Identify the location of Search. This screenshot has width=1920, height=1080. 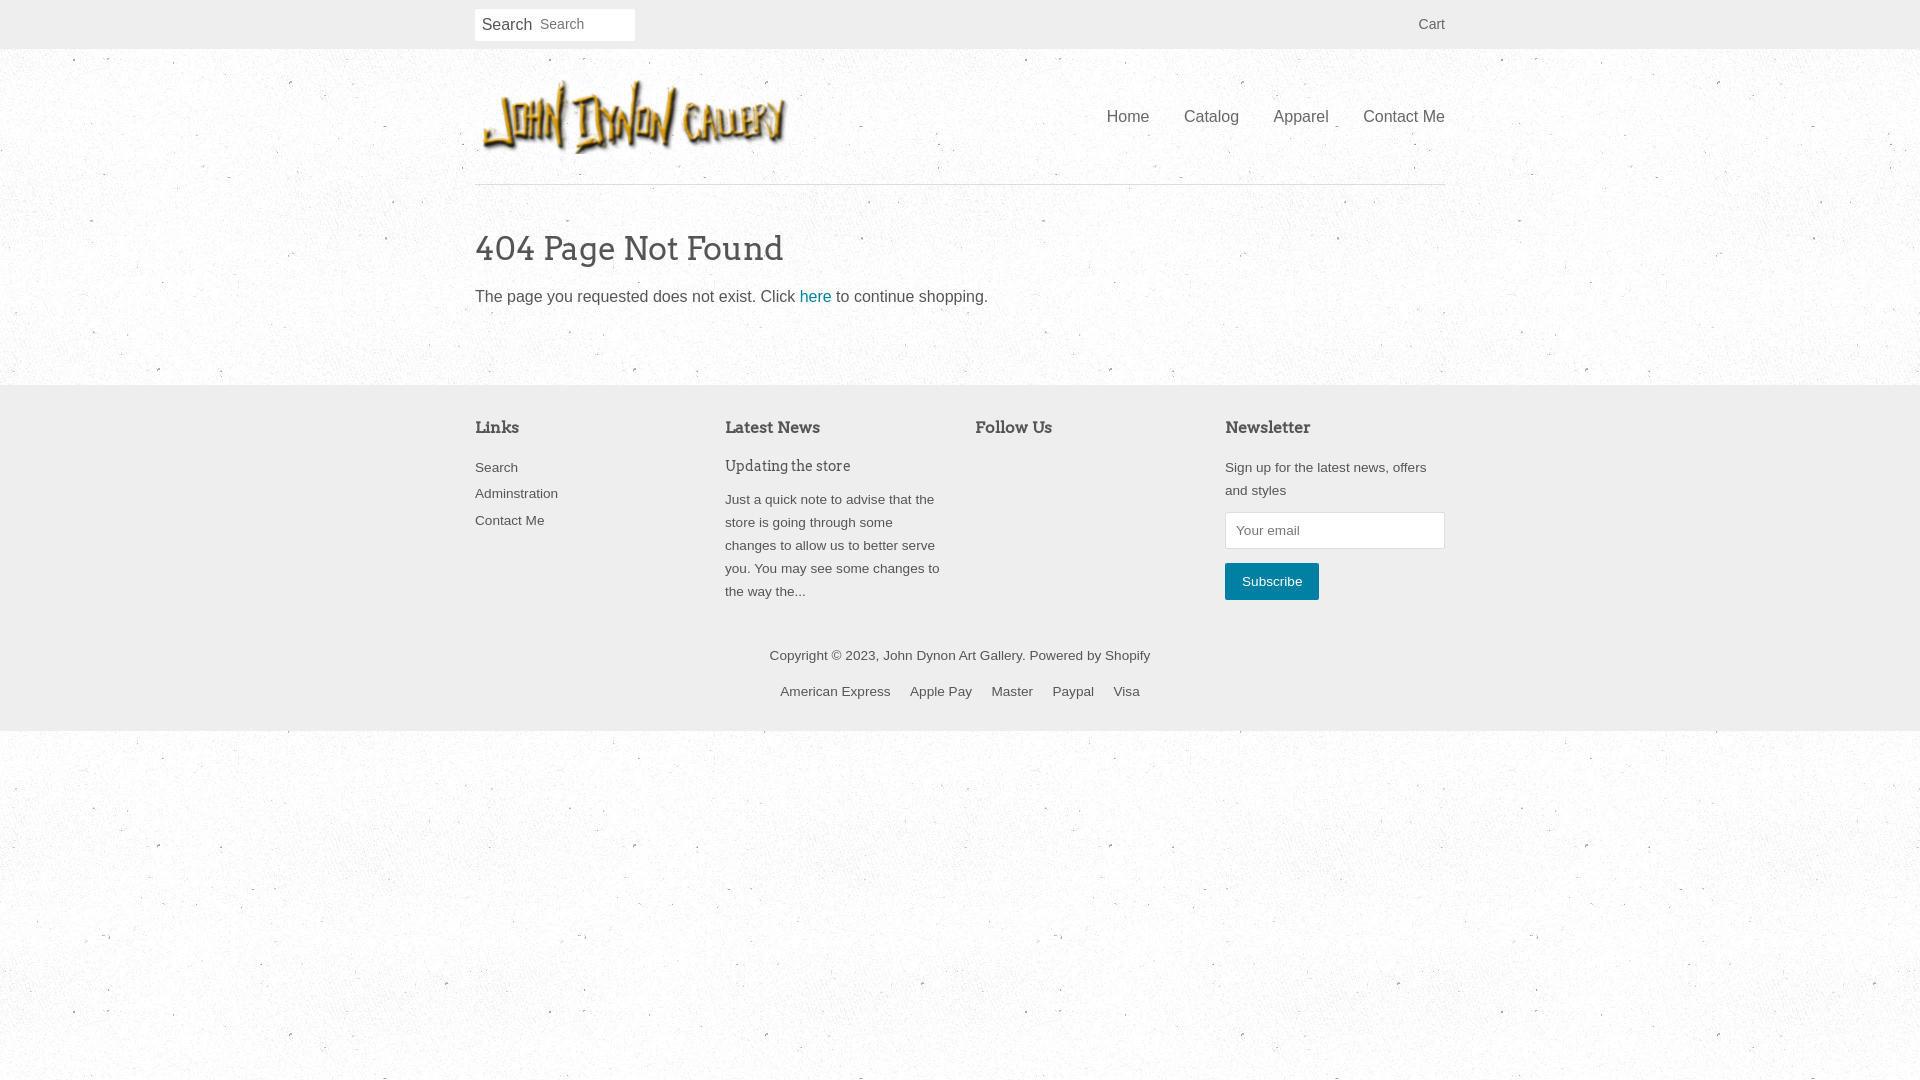
(507, 26).